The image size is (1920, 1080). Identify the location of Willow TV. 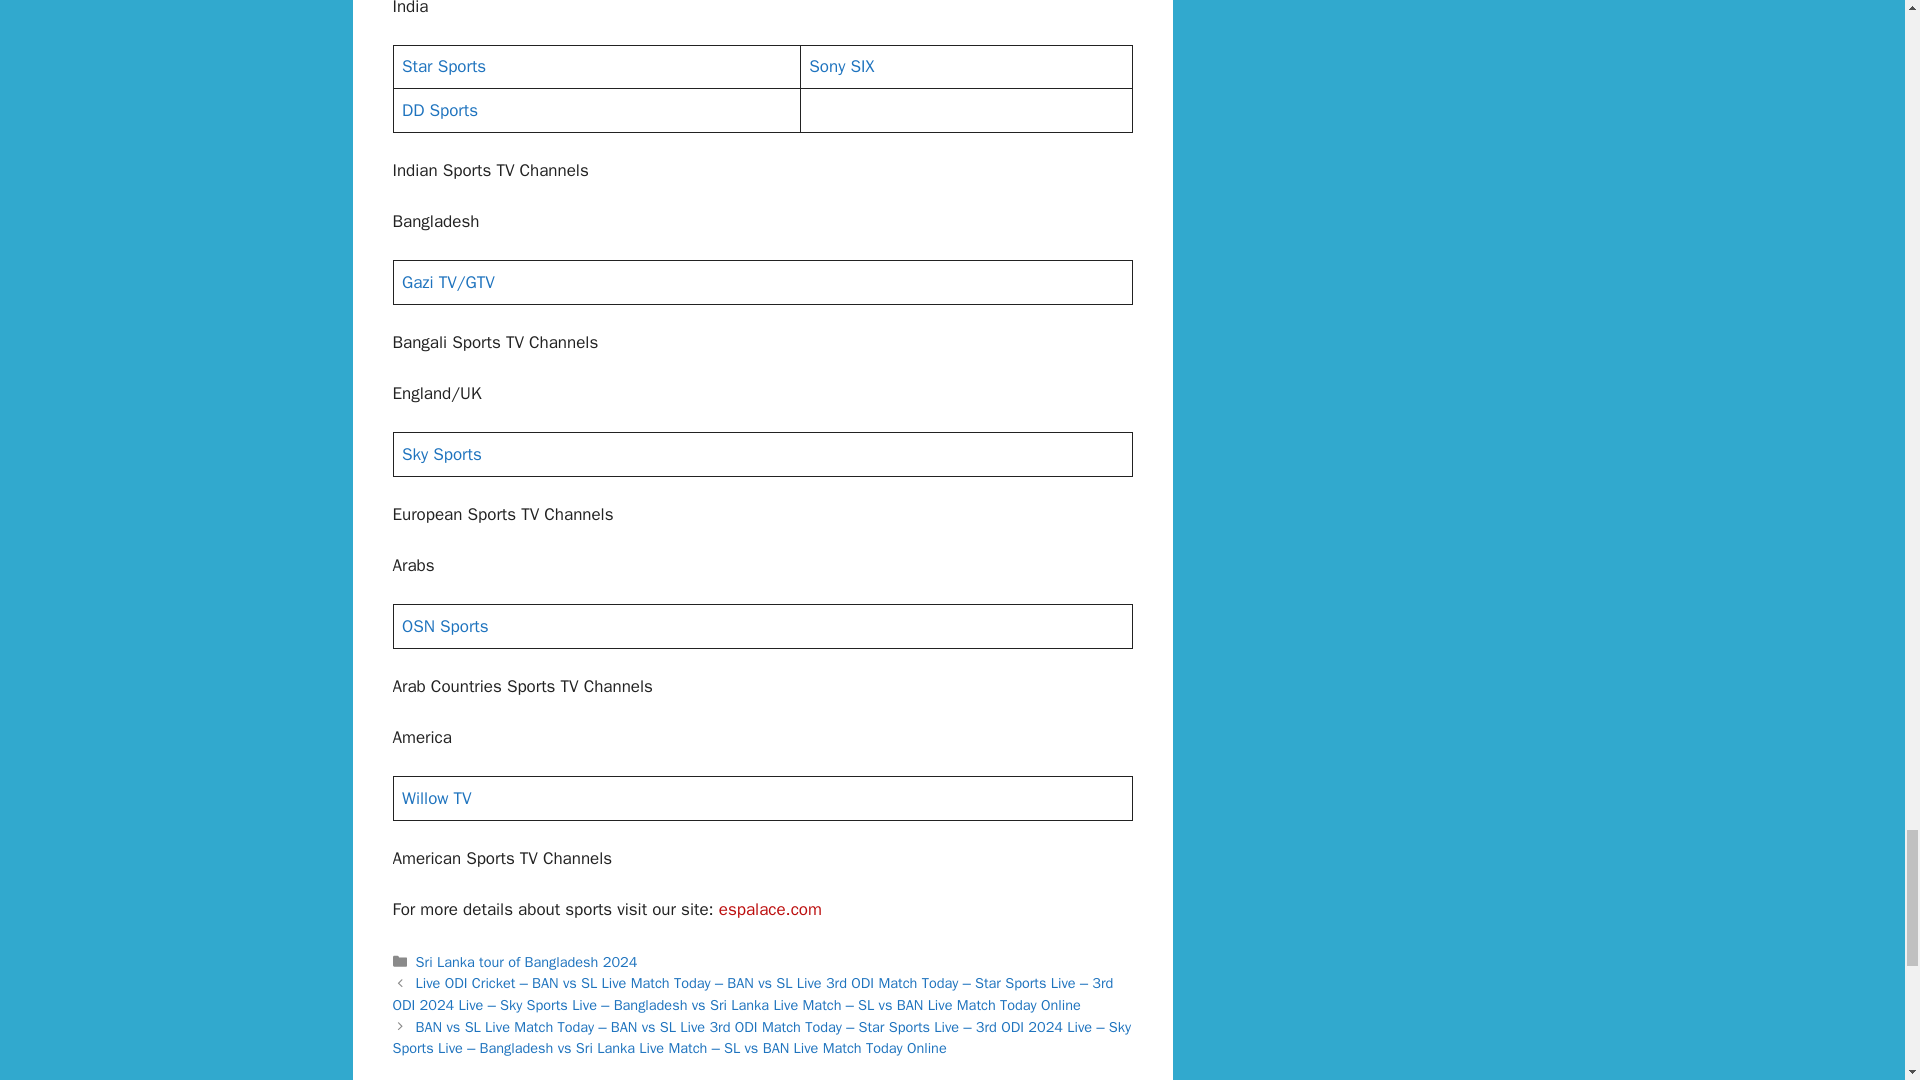
(436, 798).